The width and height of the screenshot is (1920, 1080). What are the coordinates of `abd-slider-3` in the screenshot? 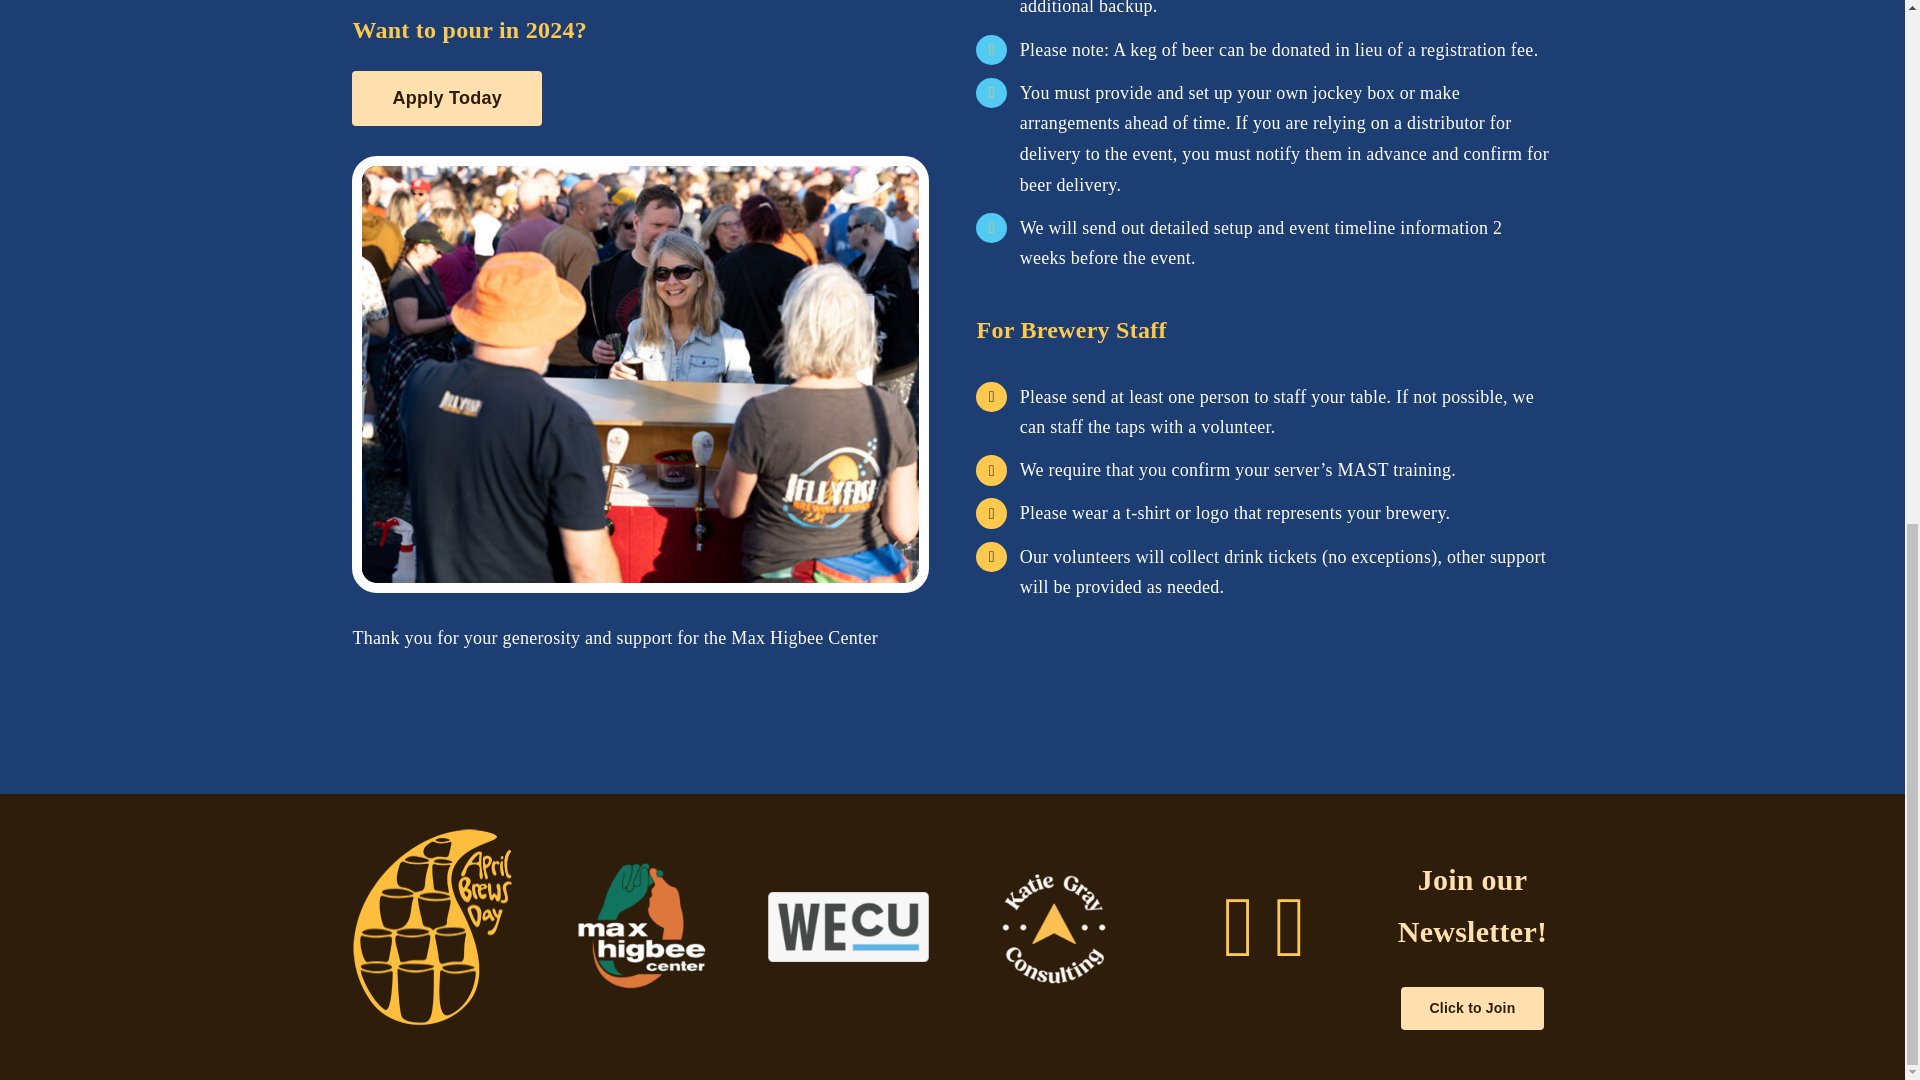 It's located at (640, 374).